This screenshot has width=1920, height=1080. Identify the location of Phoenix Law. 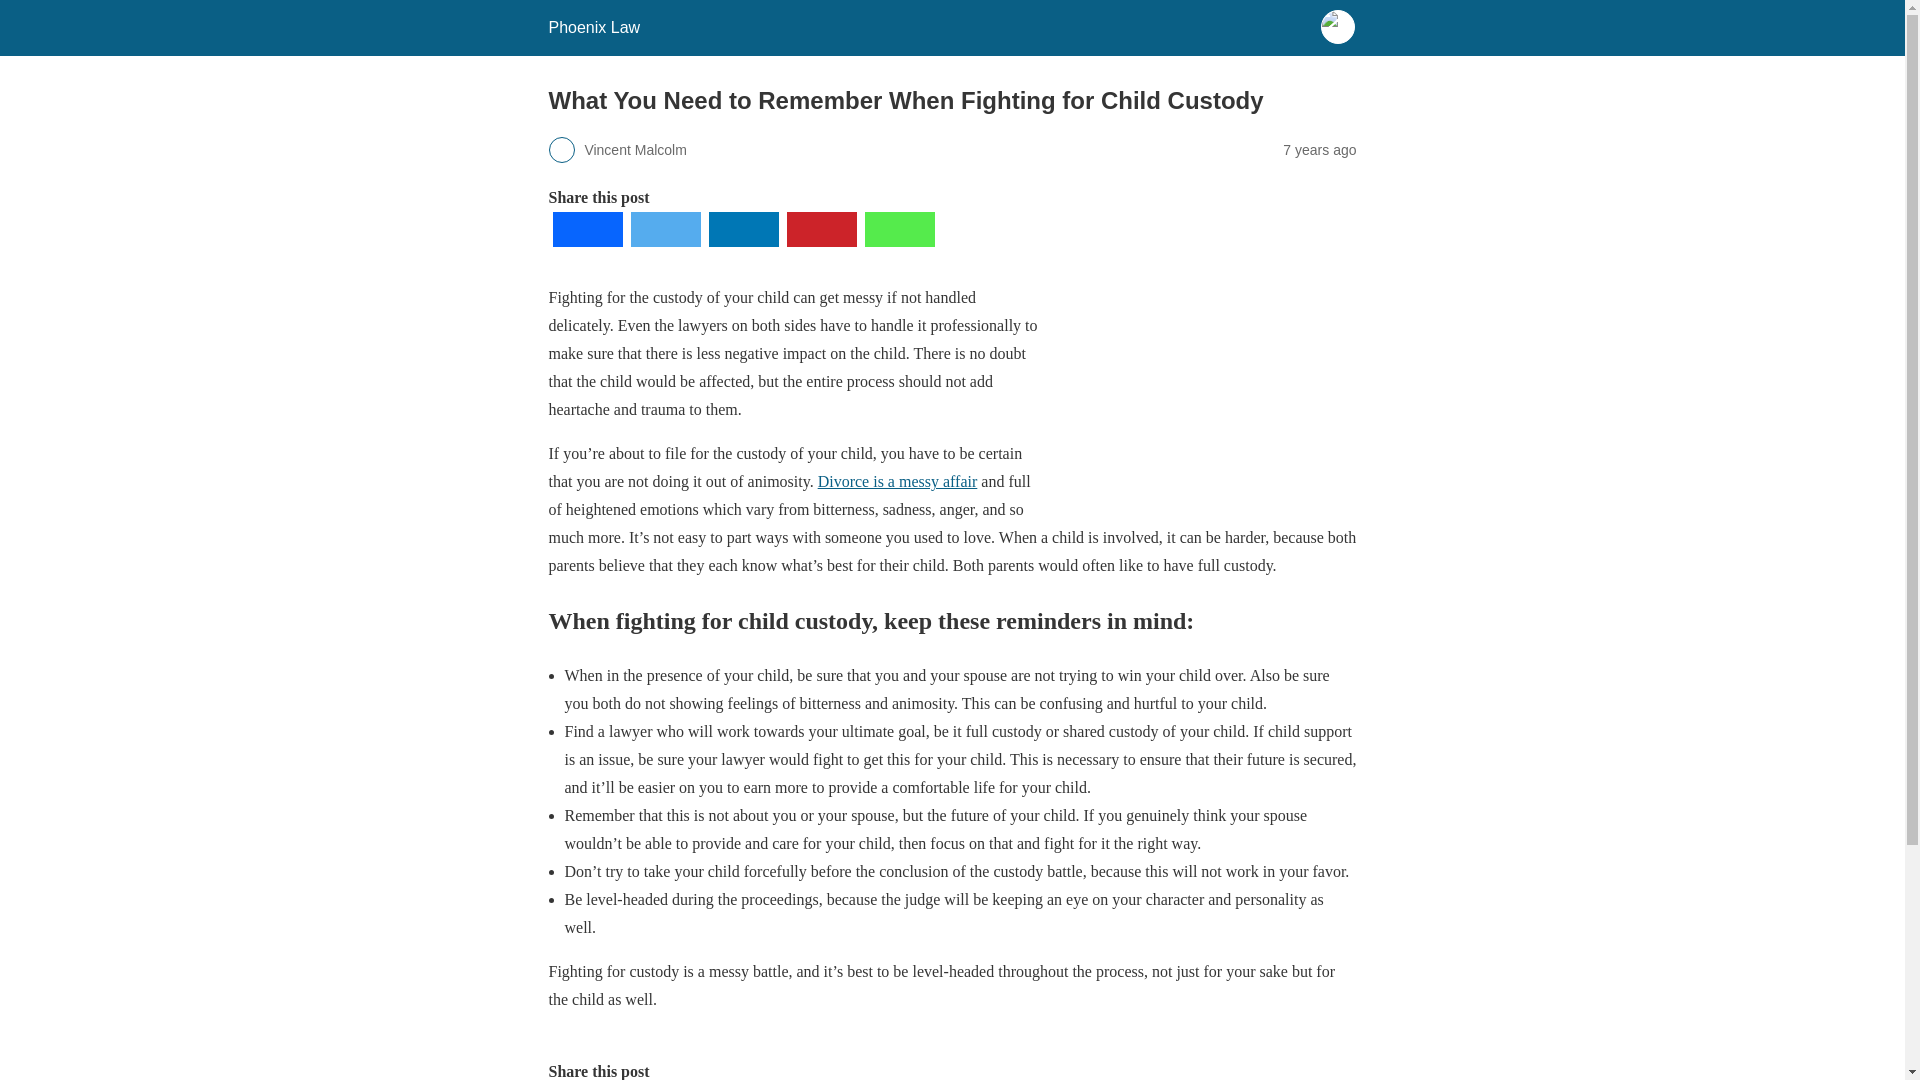
(593, 27).